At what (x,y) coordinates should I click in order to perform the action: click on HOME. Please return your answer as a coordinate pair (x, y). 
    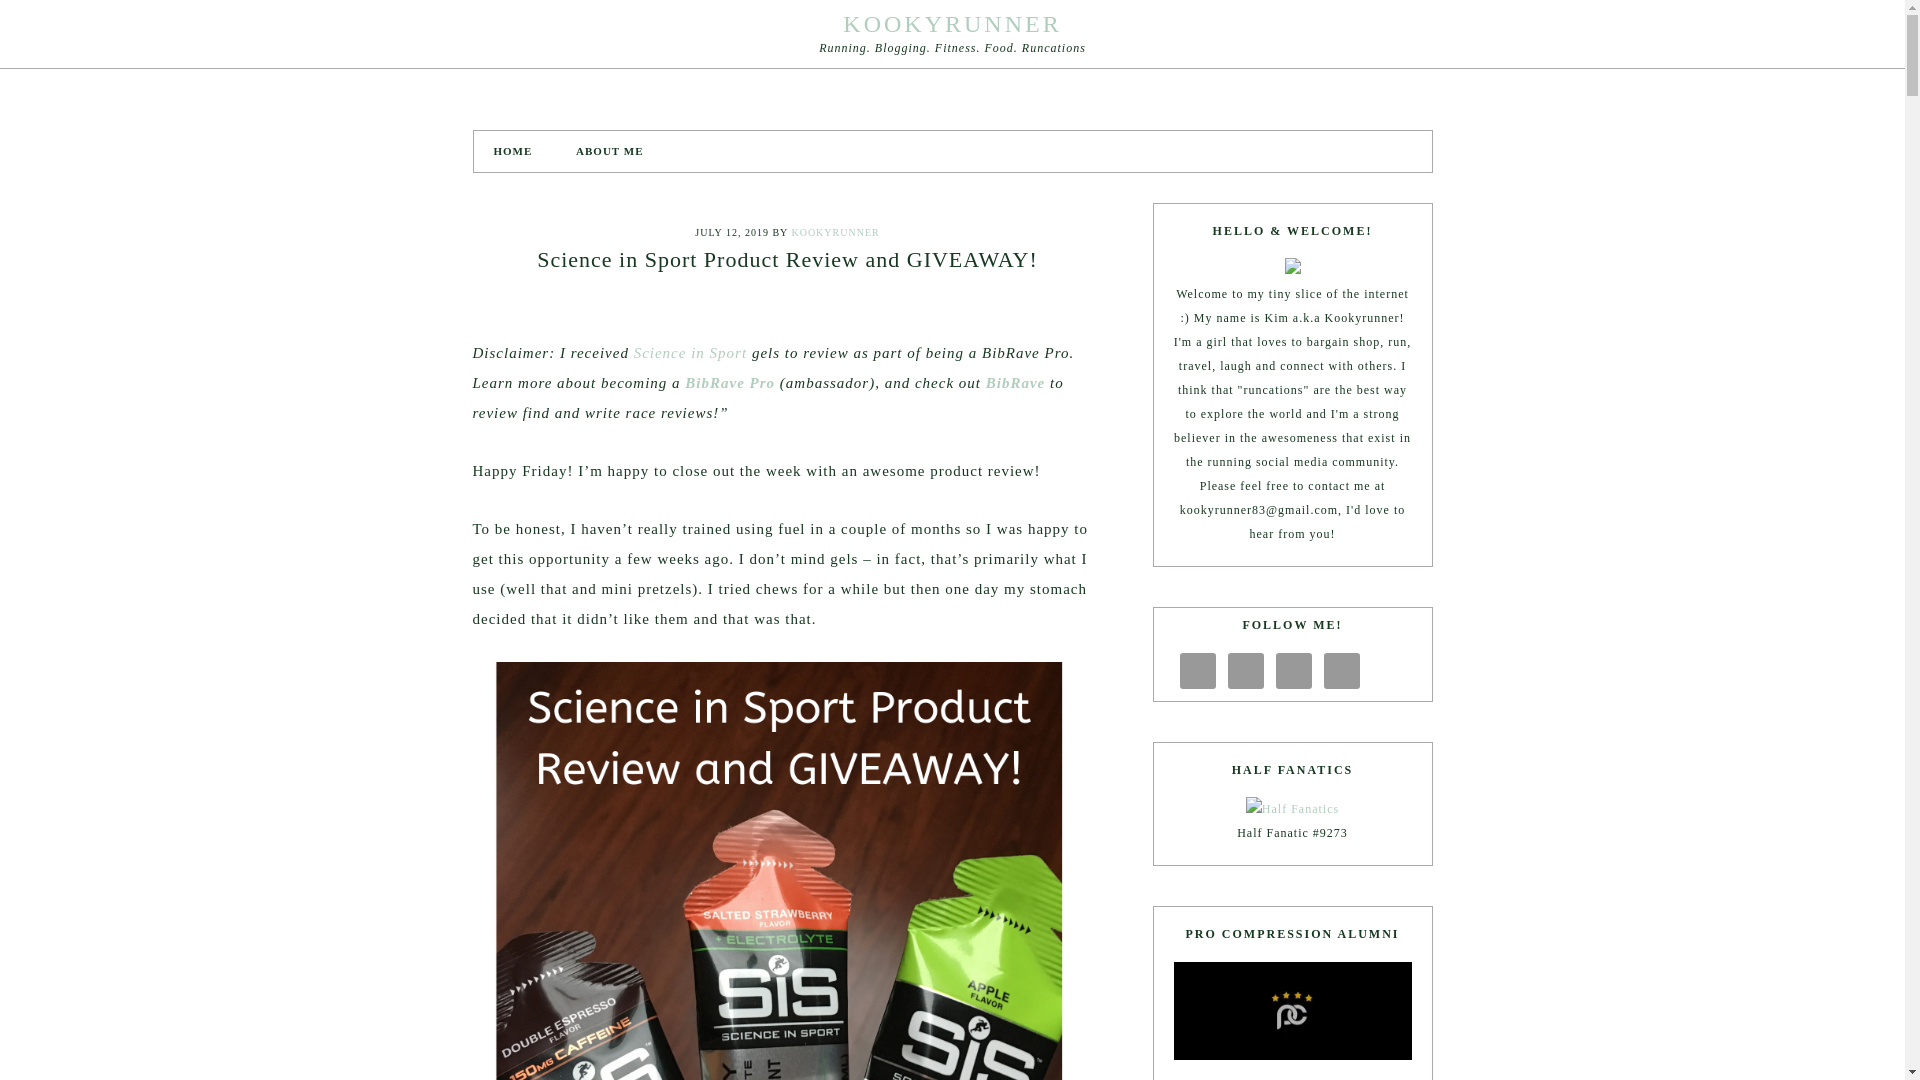
    Looking at the image, I should click on (513, 150).